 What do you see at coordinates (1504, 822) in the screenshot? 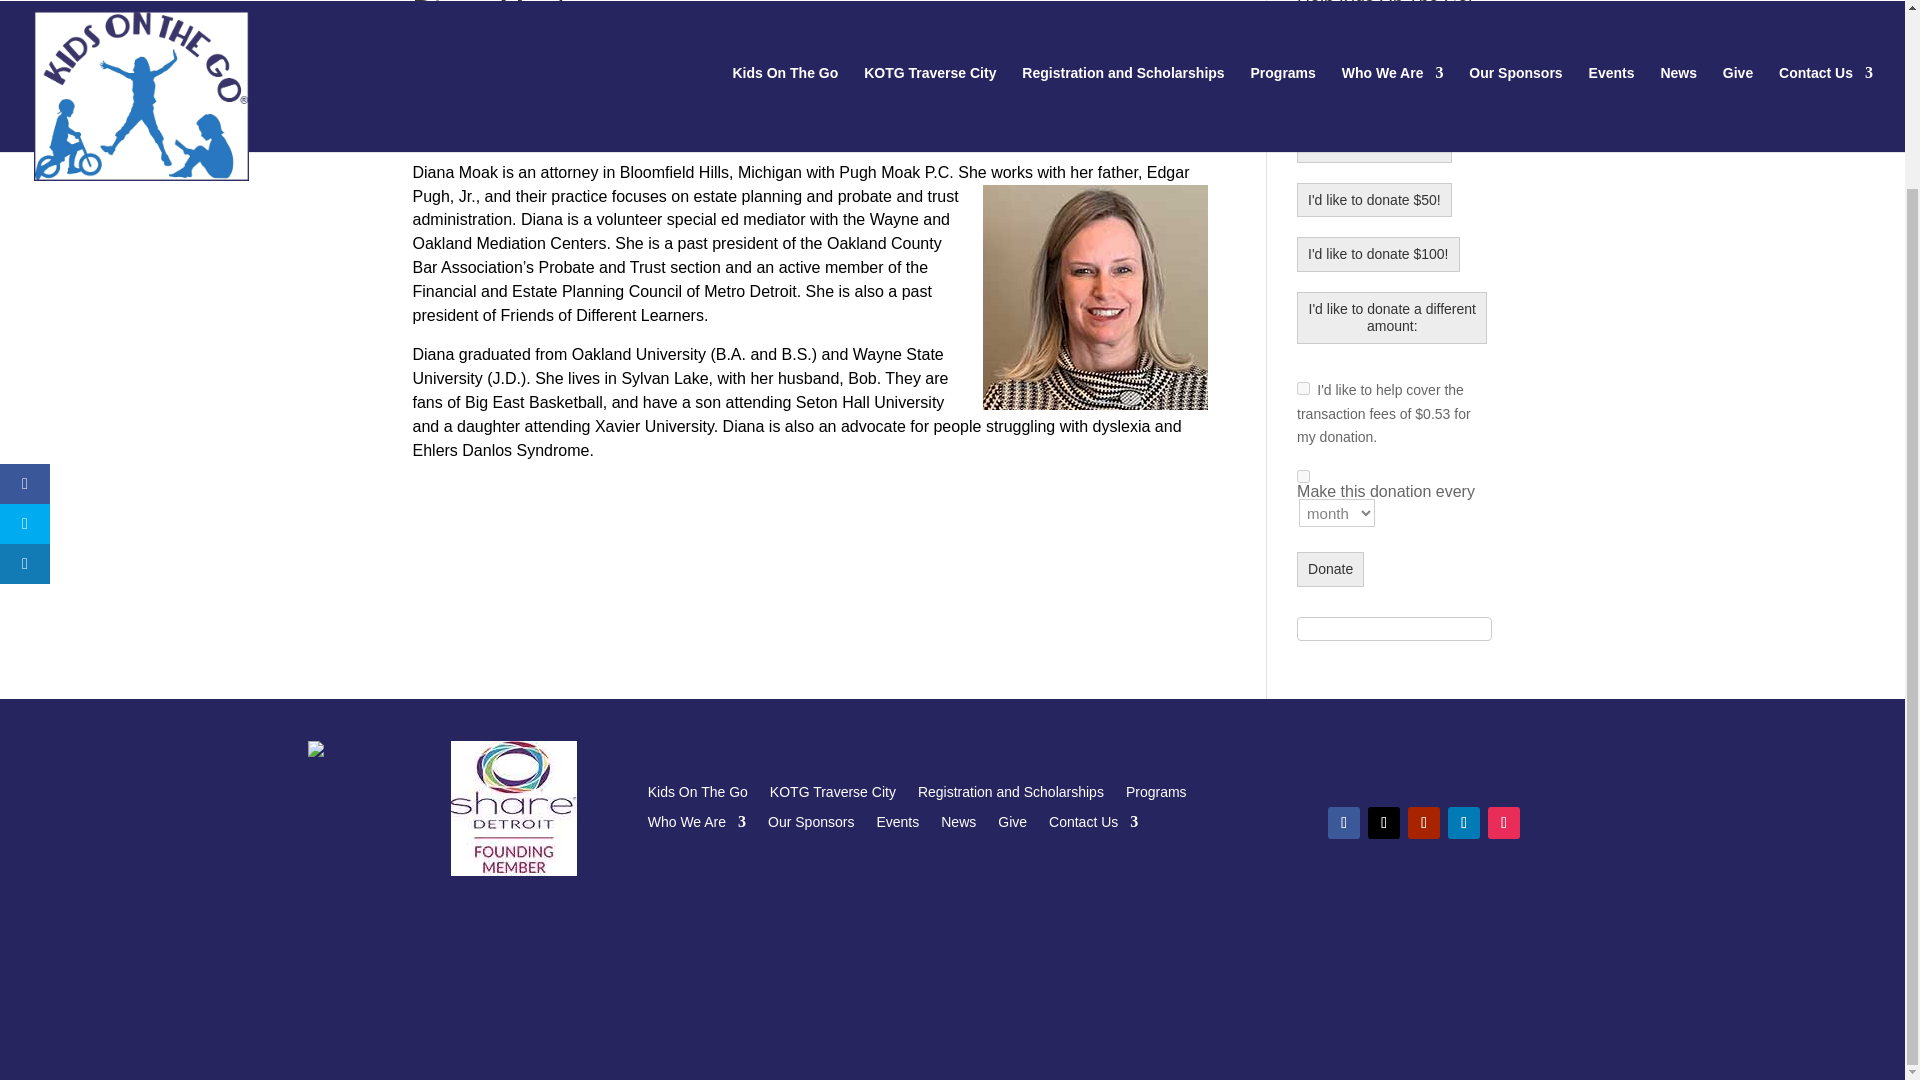
I see `Follow on Instagram` at bounding box center [1504, 822].